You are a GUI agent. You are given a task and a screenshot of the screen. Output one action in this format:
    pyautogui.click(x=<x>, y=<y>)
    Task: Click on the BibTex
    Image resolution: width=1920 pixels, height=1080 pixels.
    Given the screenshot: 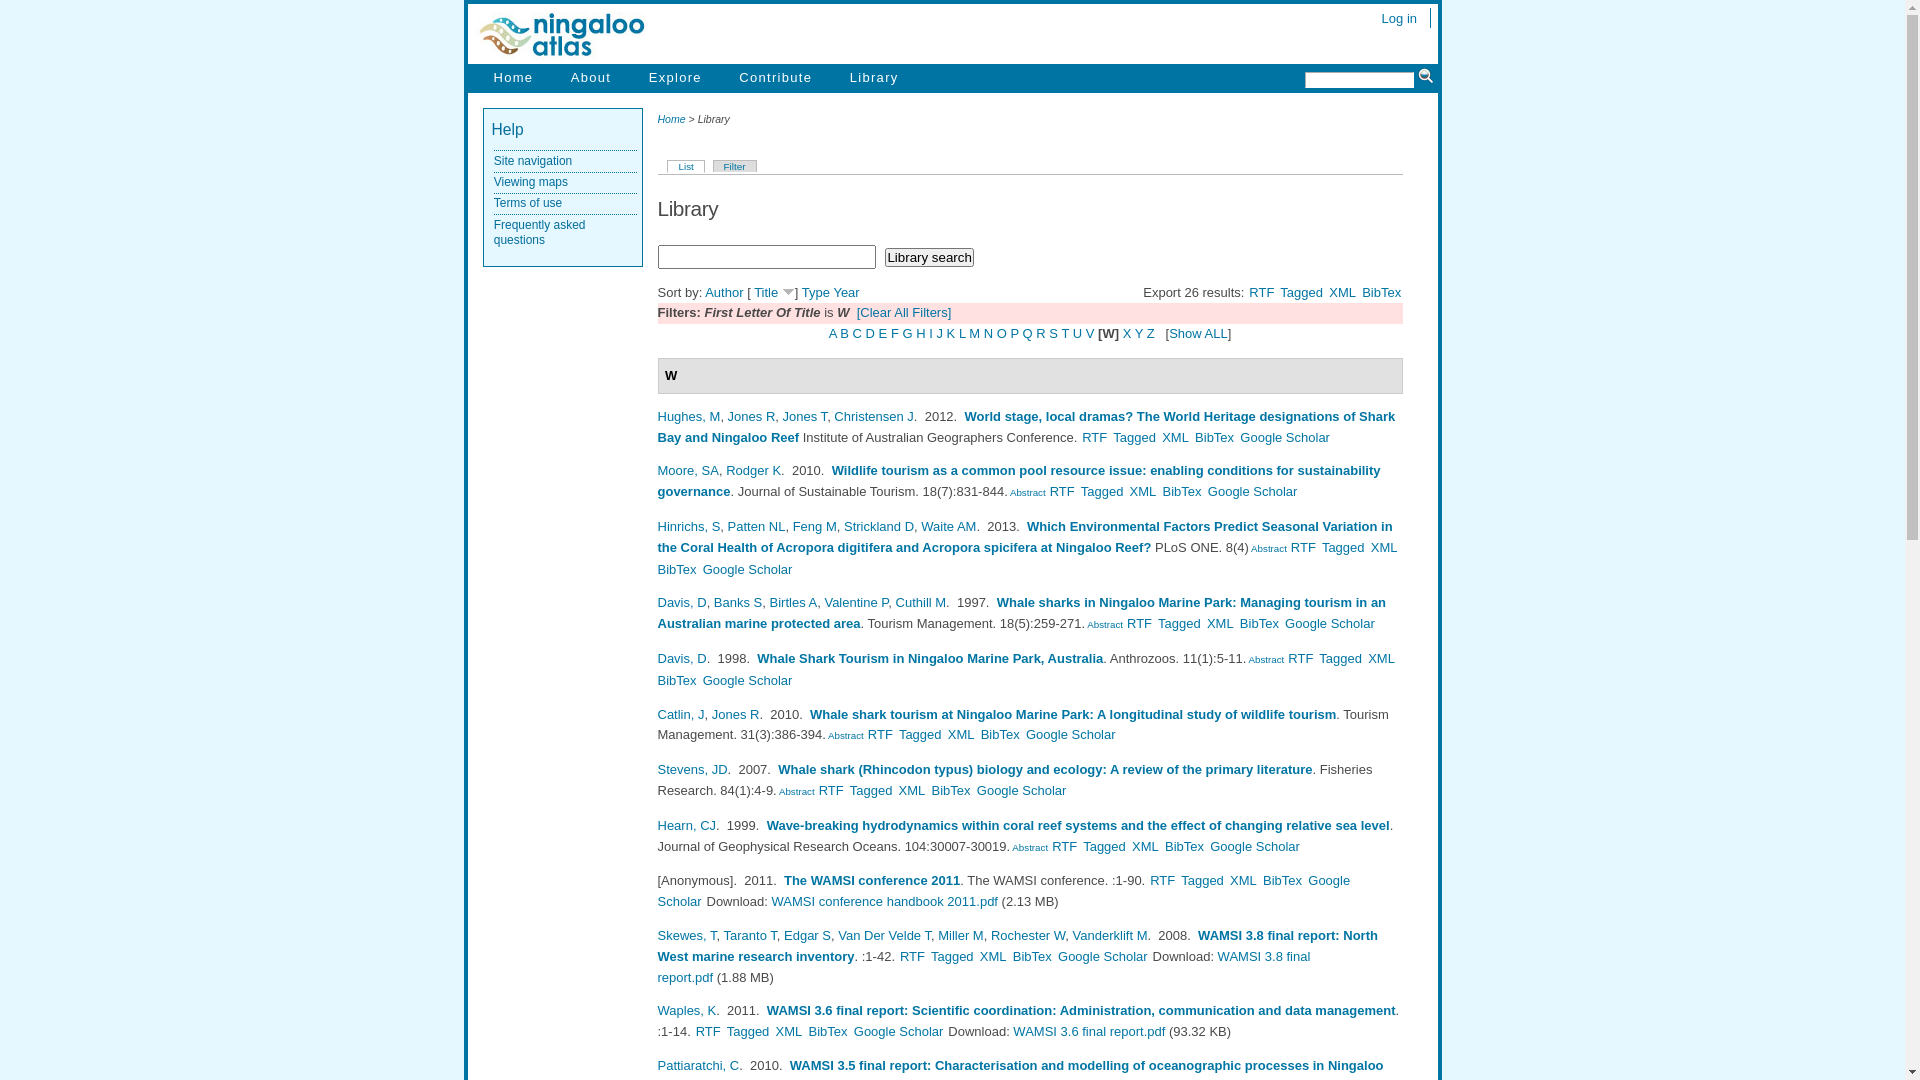 What is the action you would take?
    pyautogui.click(x=678, y=680)
    